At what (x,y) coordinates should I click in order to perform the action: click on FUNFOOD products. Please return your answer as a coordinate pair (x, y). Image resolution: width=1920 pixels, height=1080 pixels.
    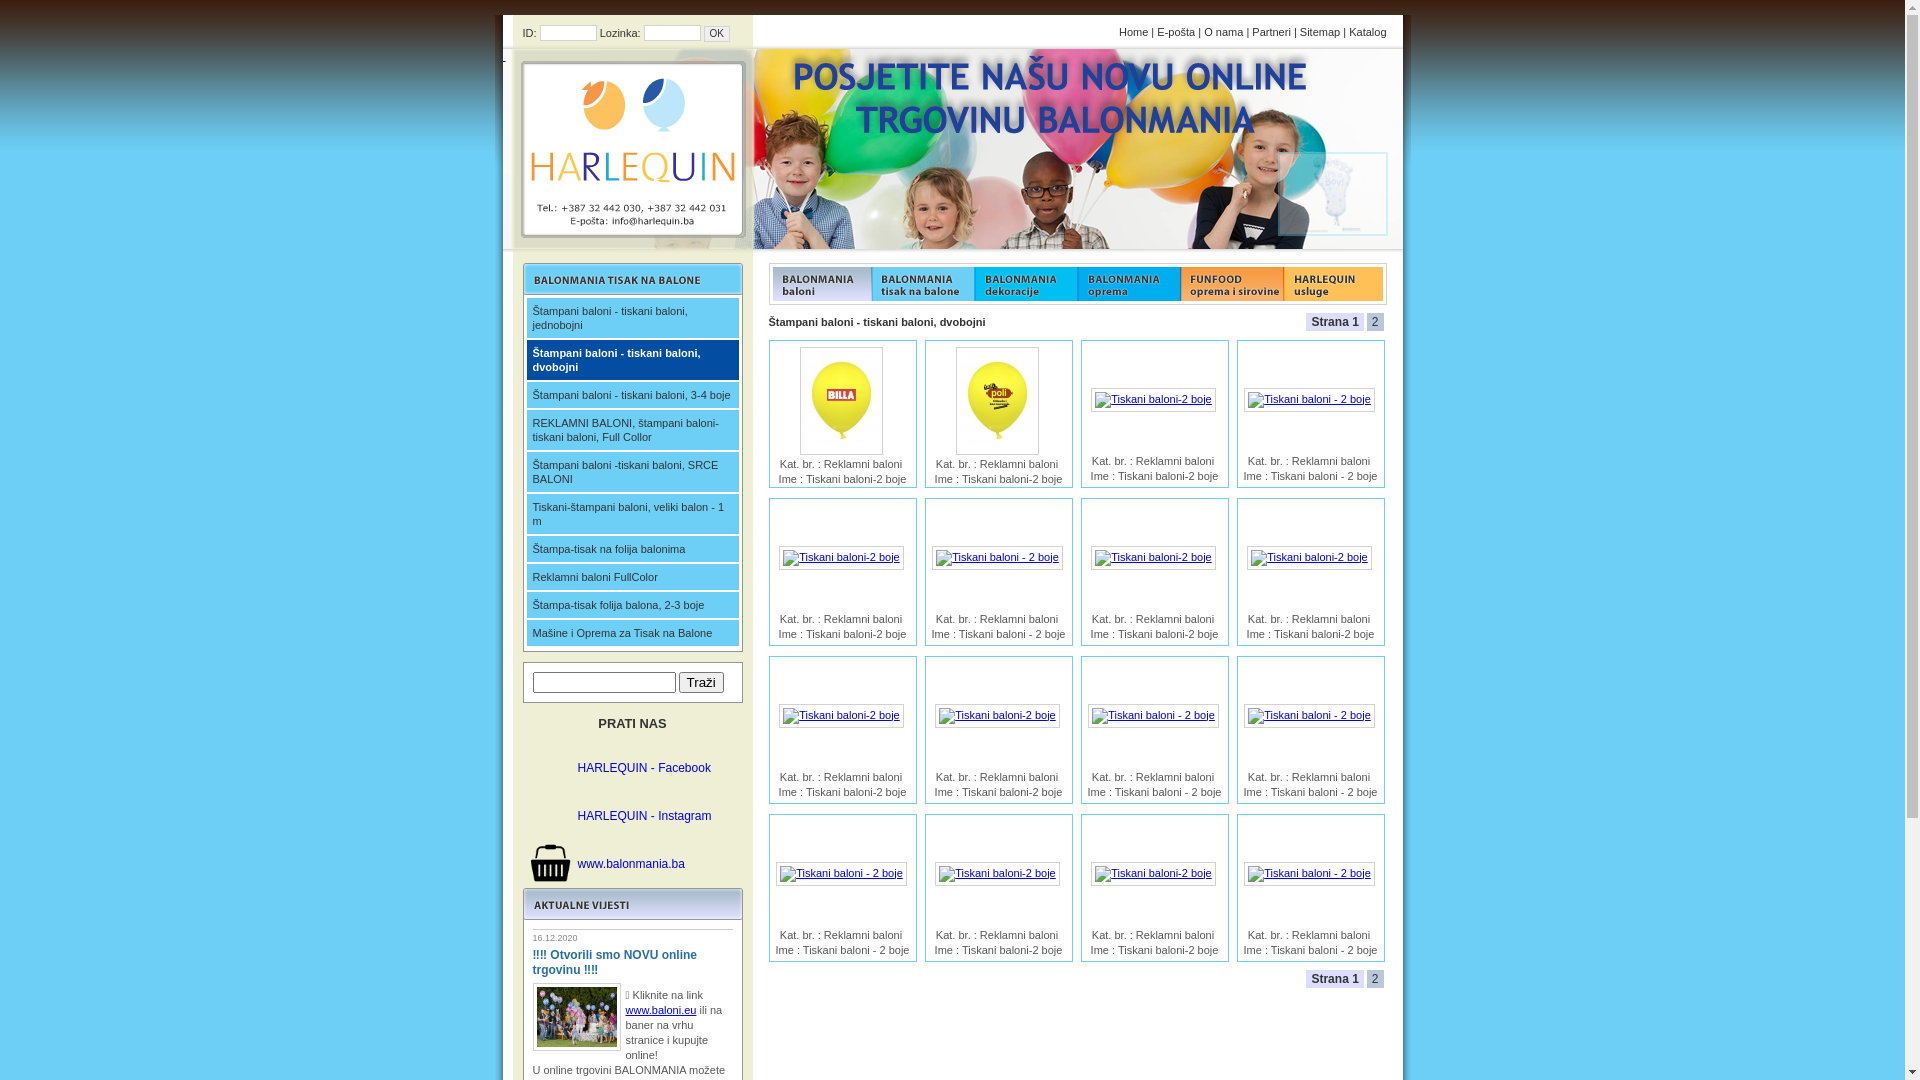
    Looking at the image, I should click on (1130, 284).